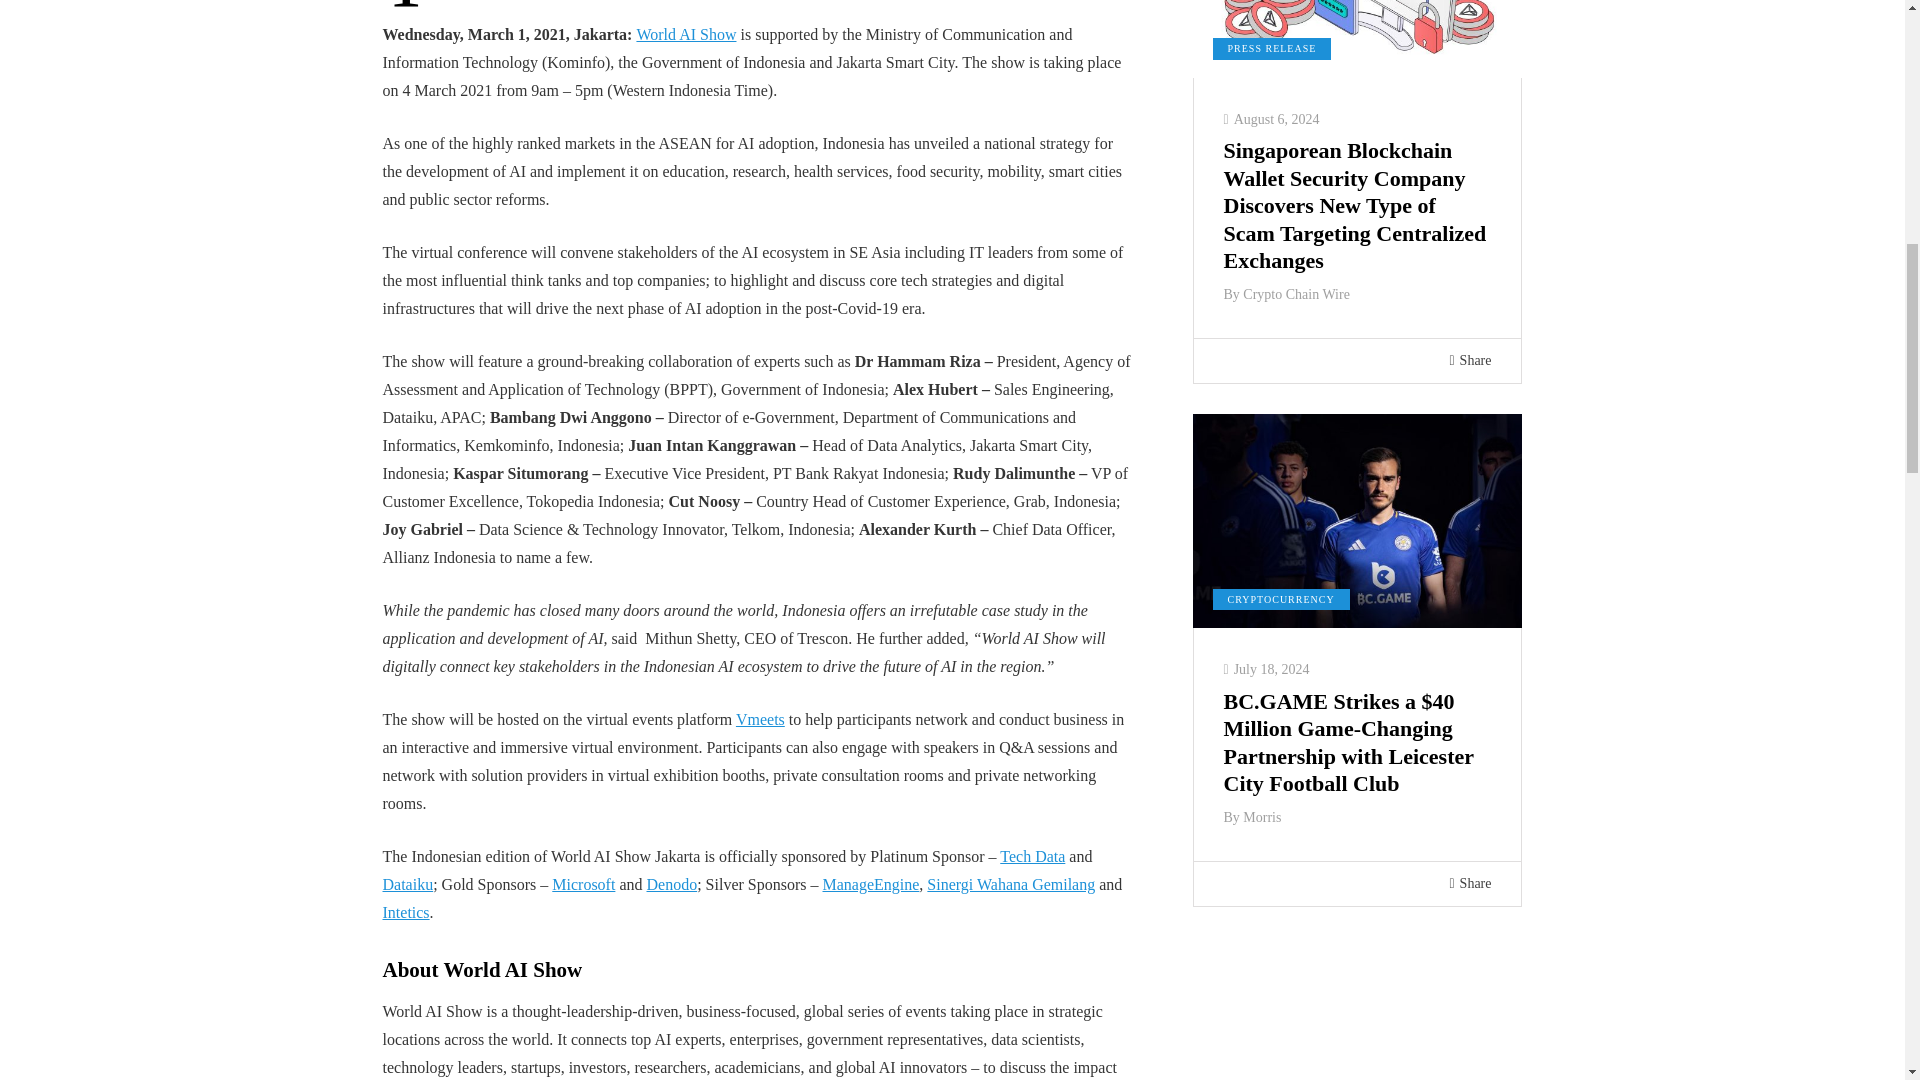 The width and height of the screenshot is (1920, 1080). I want to click on Microsoft, so click(583, 884).